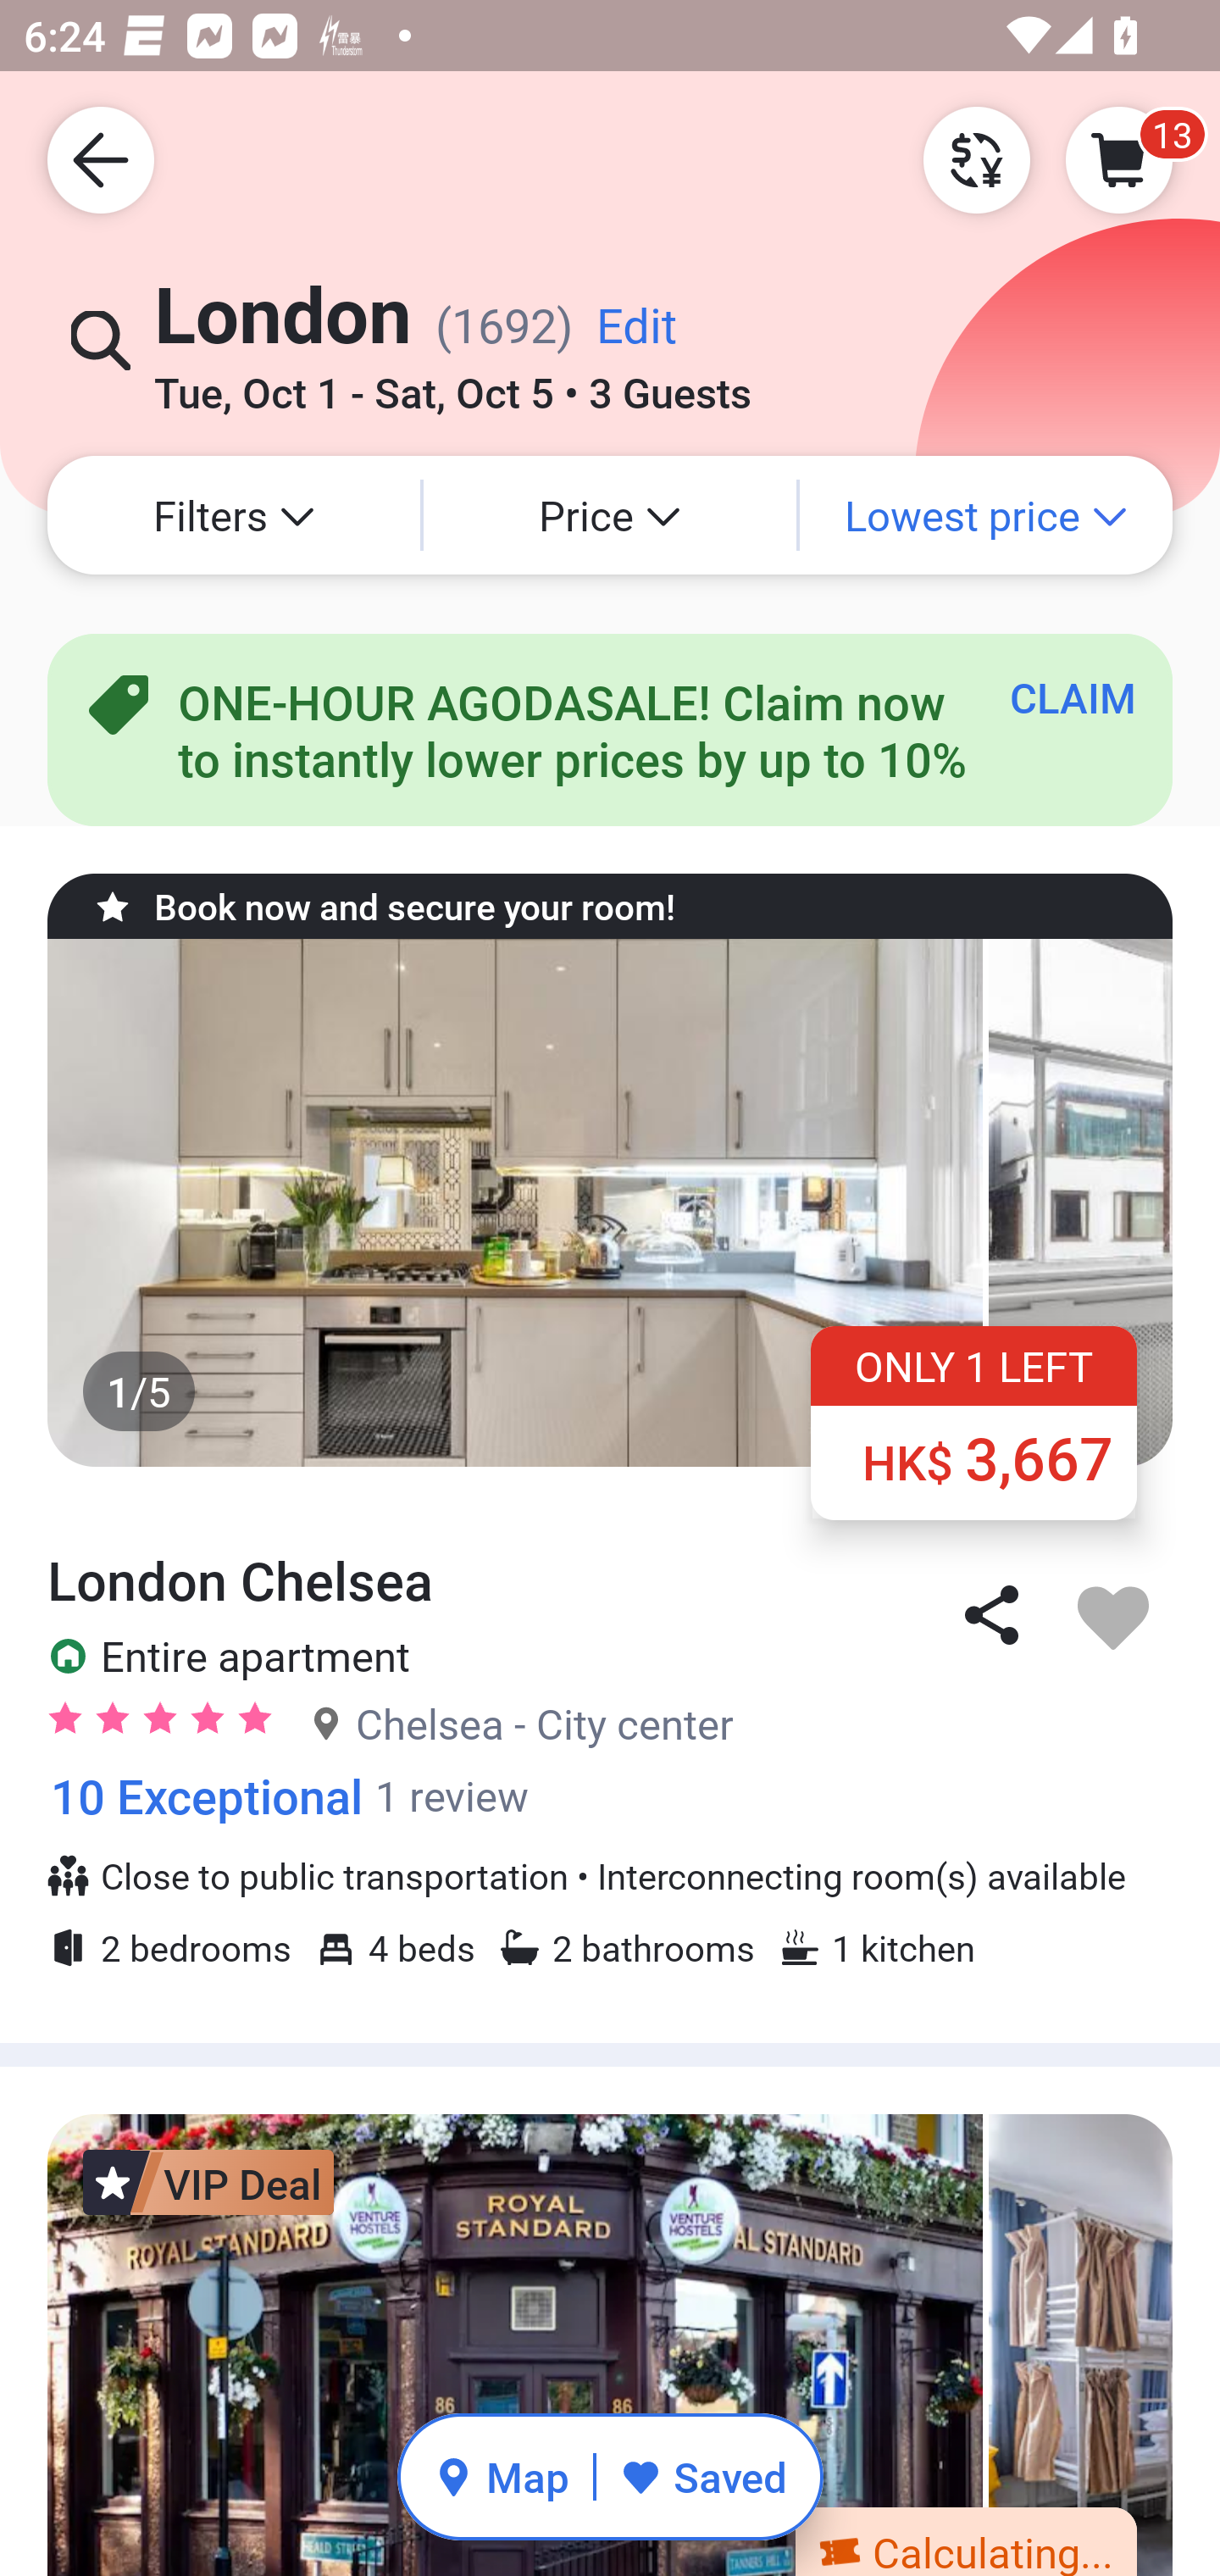 This screenshot has width=1220, height=2576. What do you see at coordinates (610, 515) in the screenshot?
I see `Price` at bounding box center [610, 515].